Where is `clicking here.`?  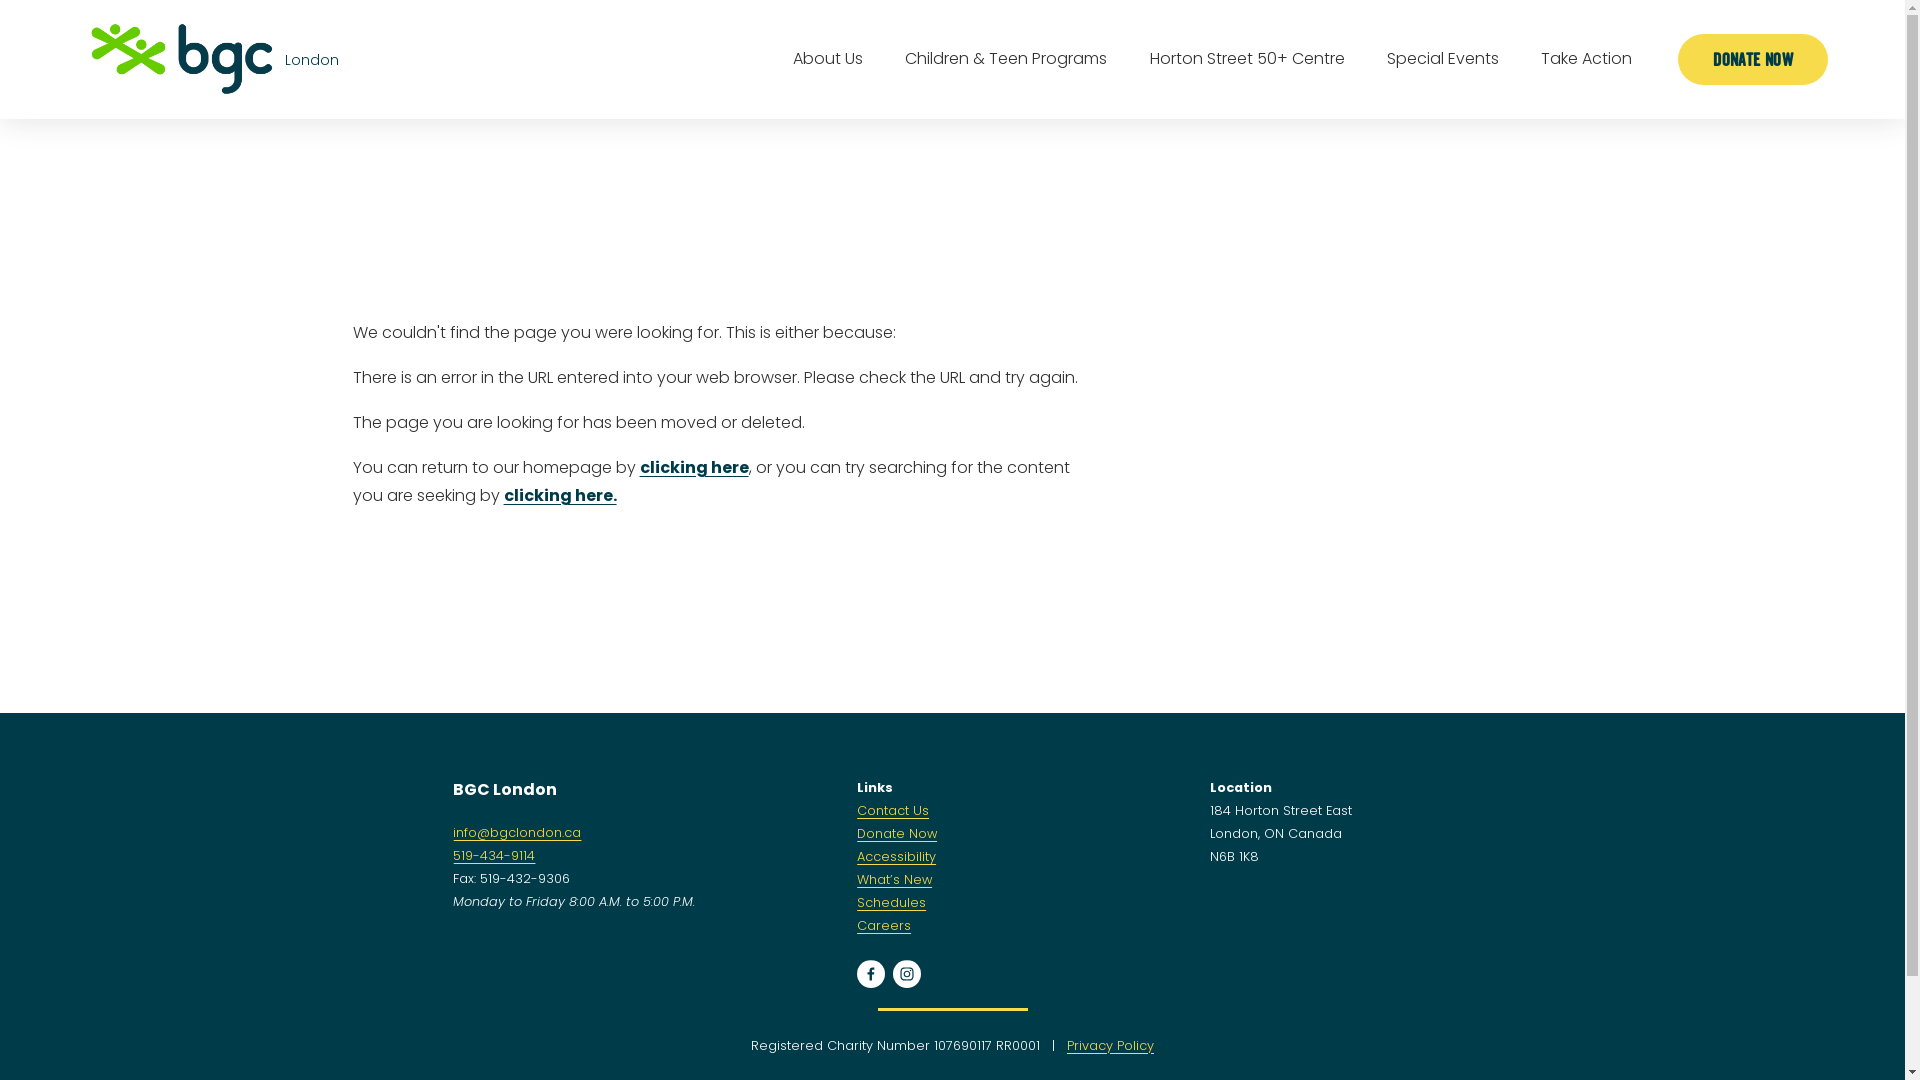 clicking here. is located at coordinates (560, 496).